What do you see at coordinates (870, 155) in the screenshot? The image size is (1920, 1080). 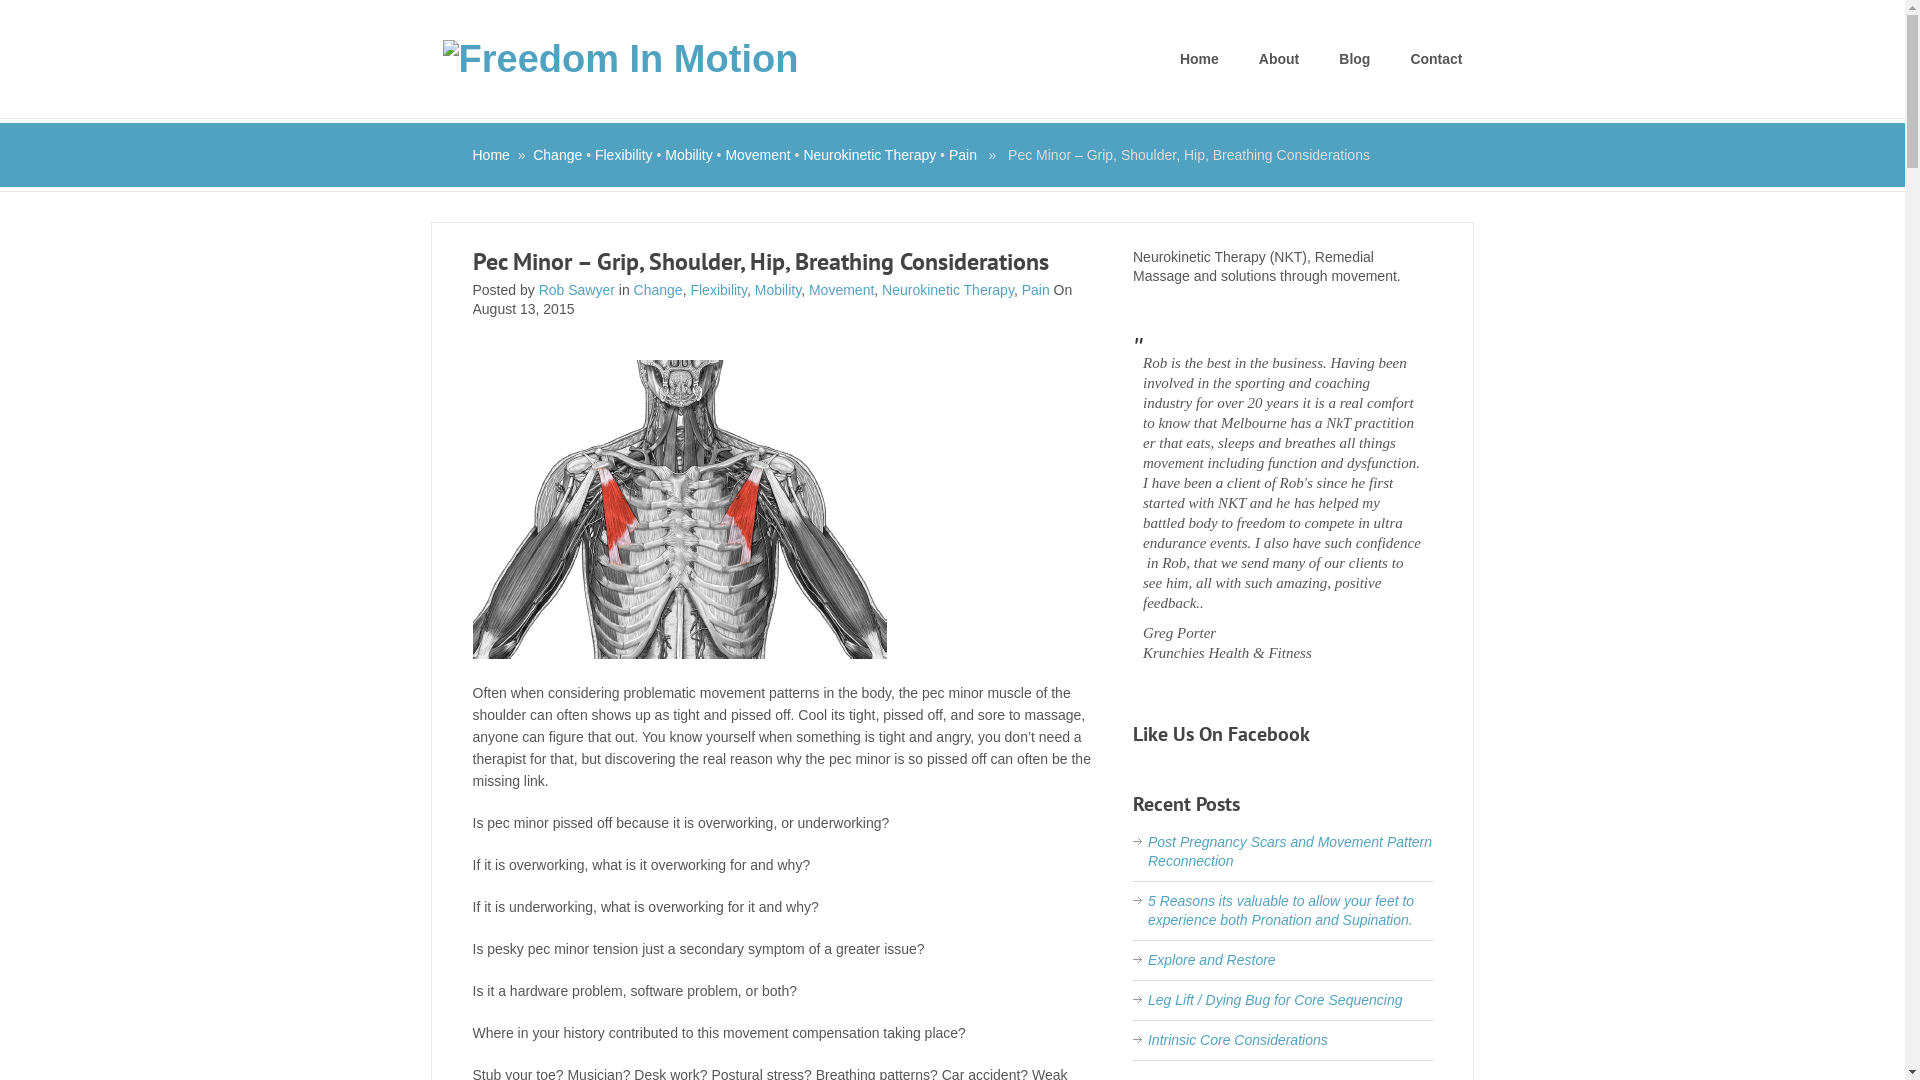 I see `Neurokinetic Therapy` at bounding box center [870, 155].